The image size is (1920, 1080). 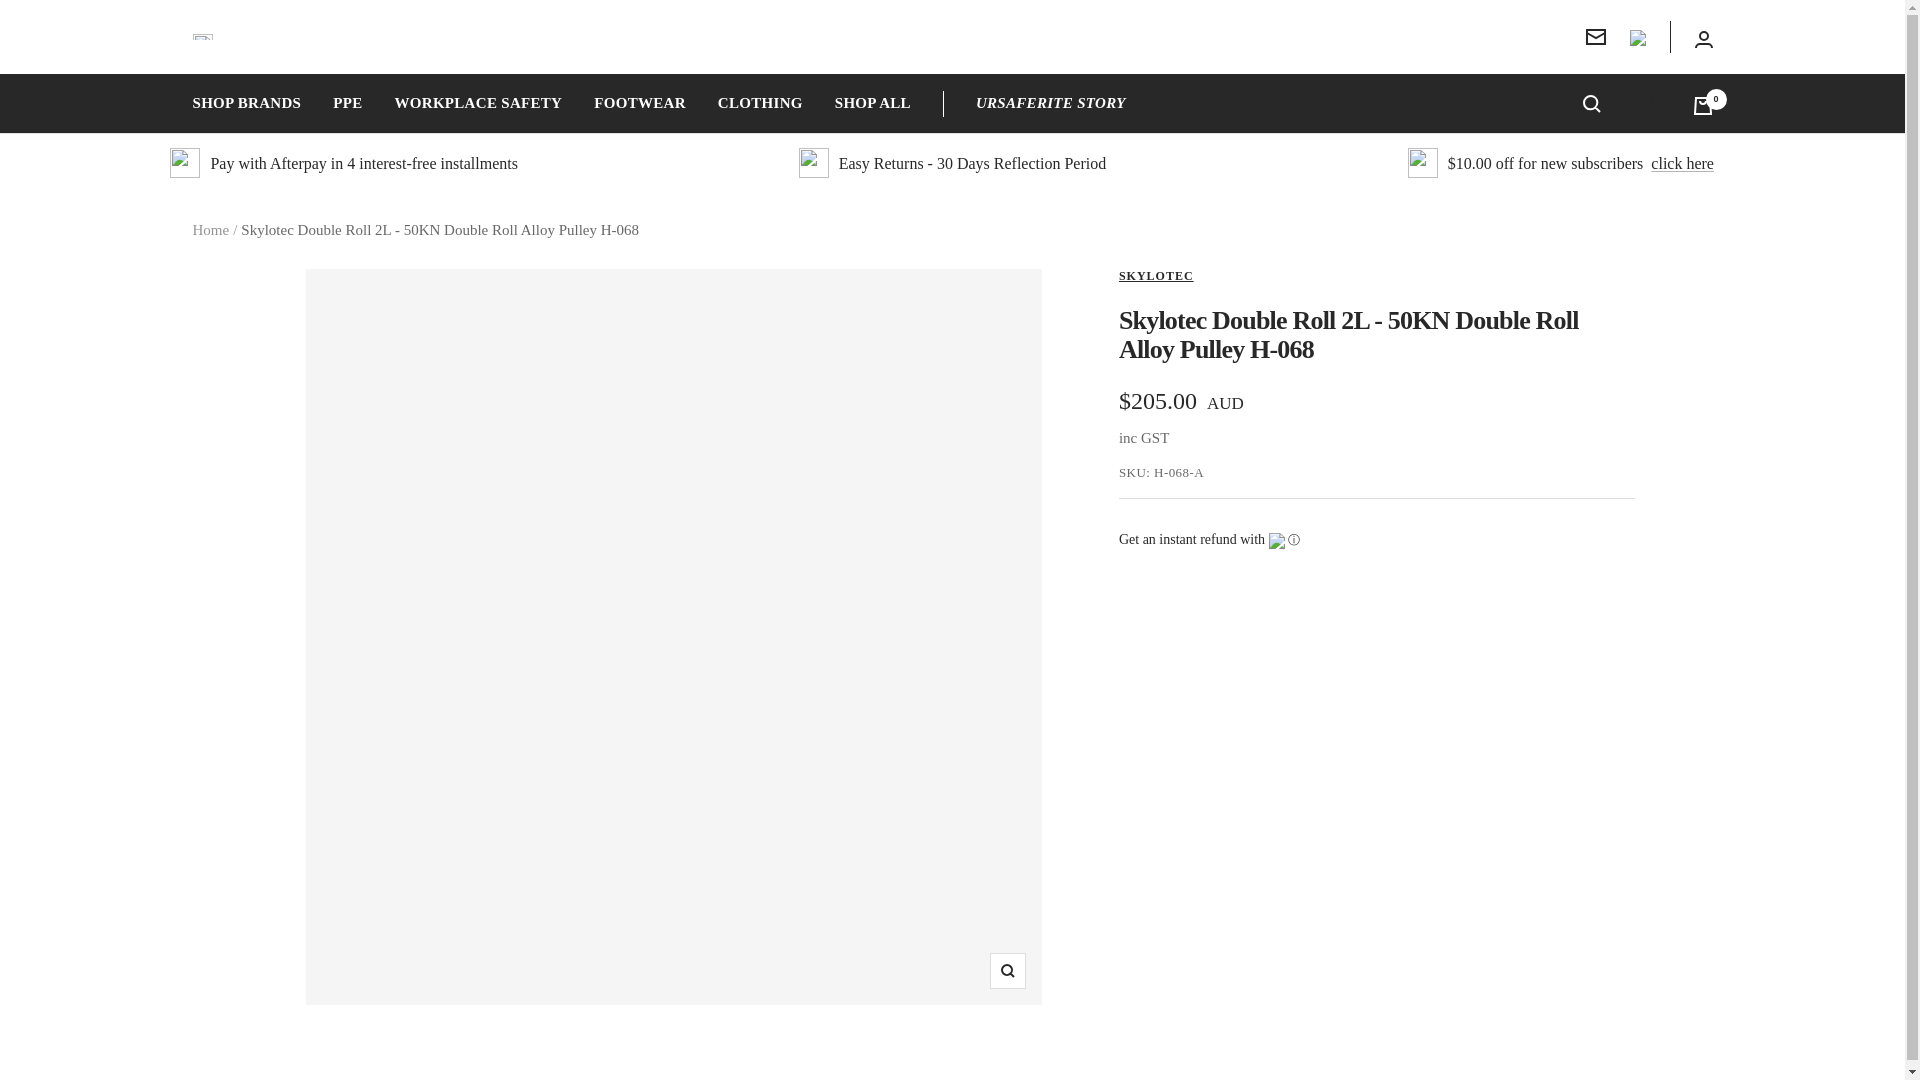 I want to click on URSAFERITE STORY, so click(x=1050, y=103).